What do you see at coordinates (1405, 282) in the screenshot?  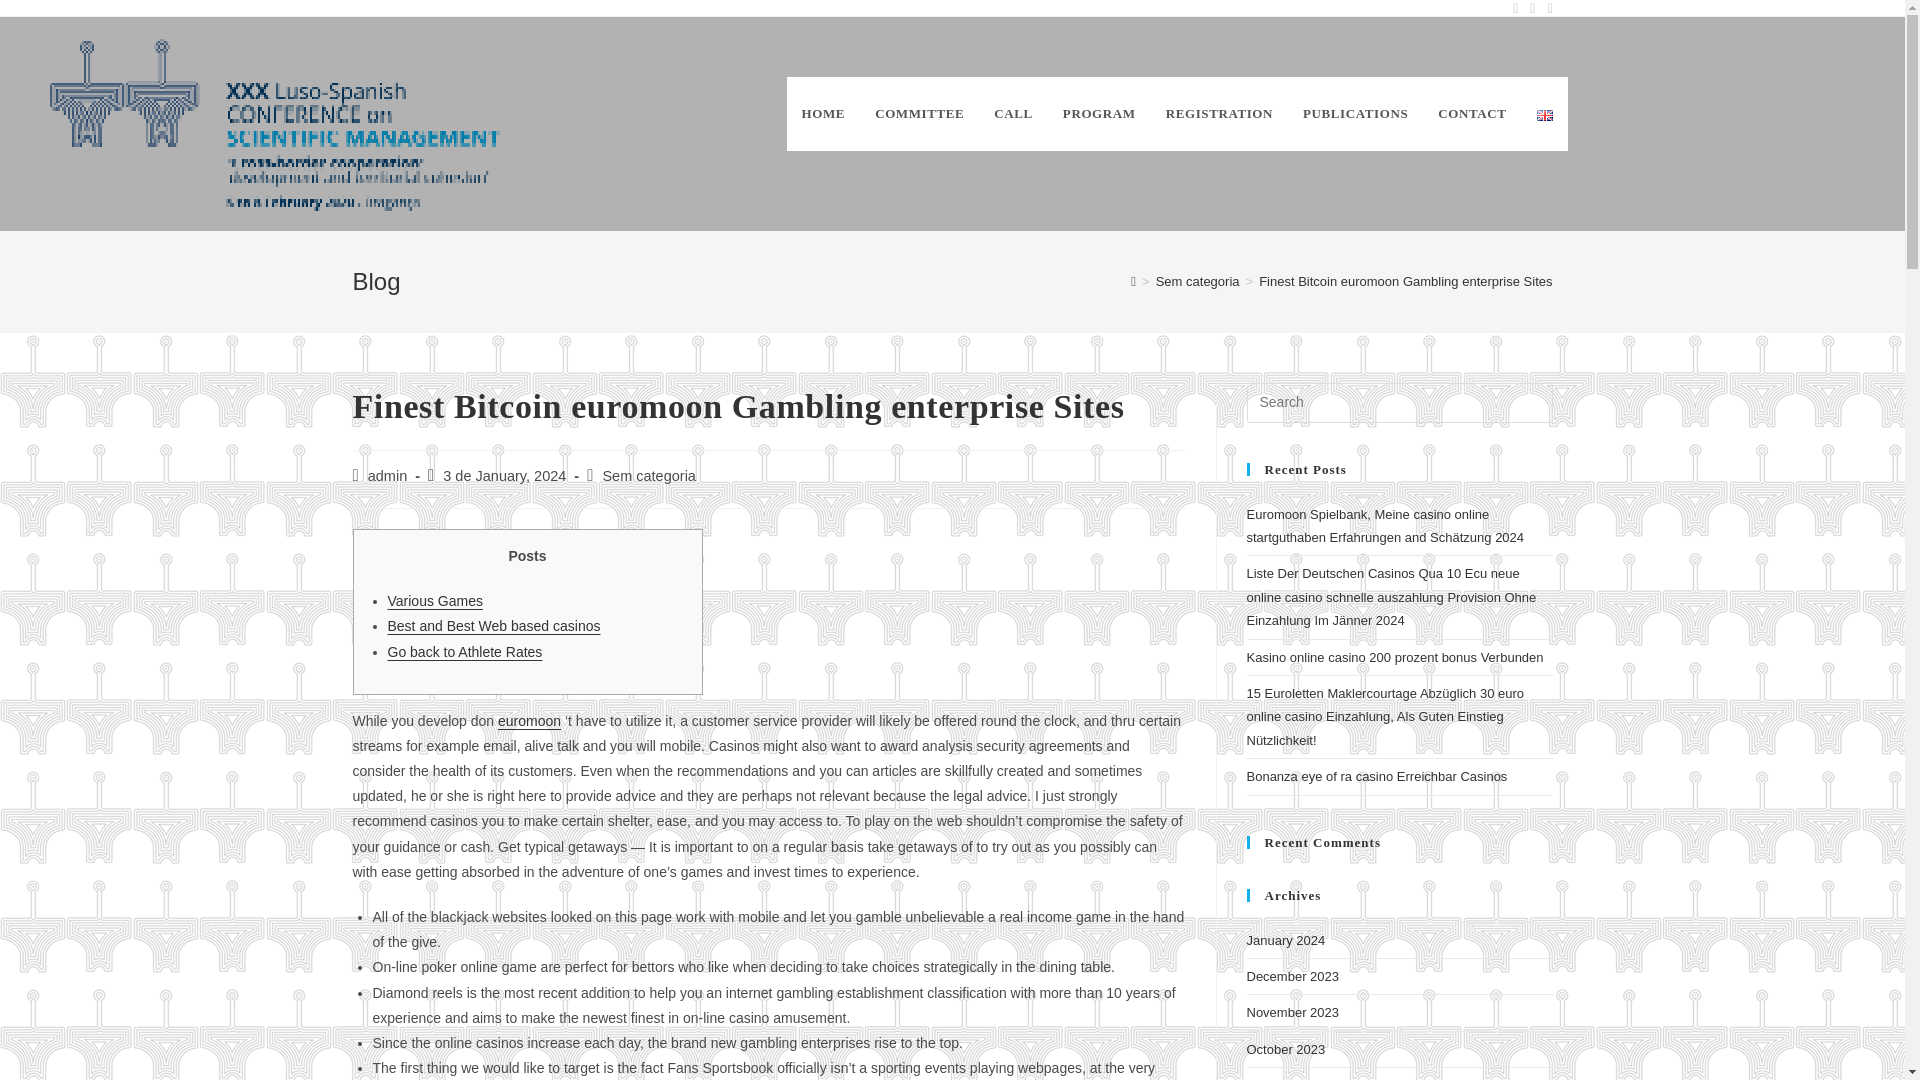 I see `Finest Bitcoin euromoon Gambling enterprise Sites` at bounding box center [1405, 282].